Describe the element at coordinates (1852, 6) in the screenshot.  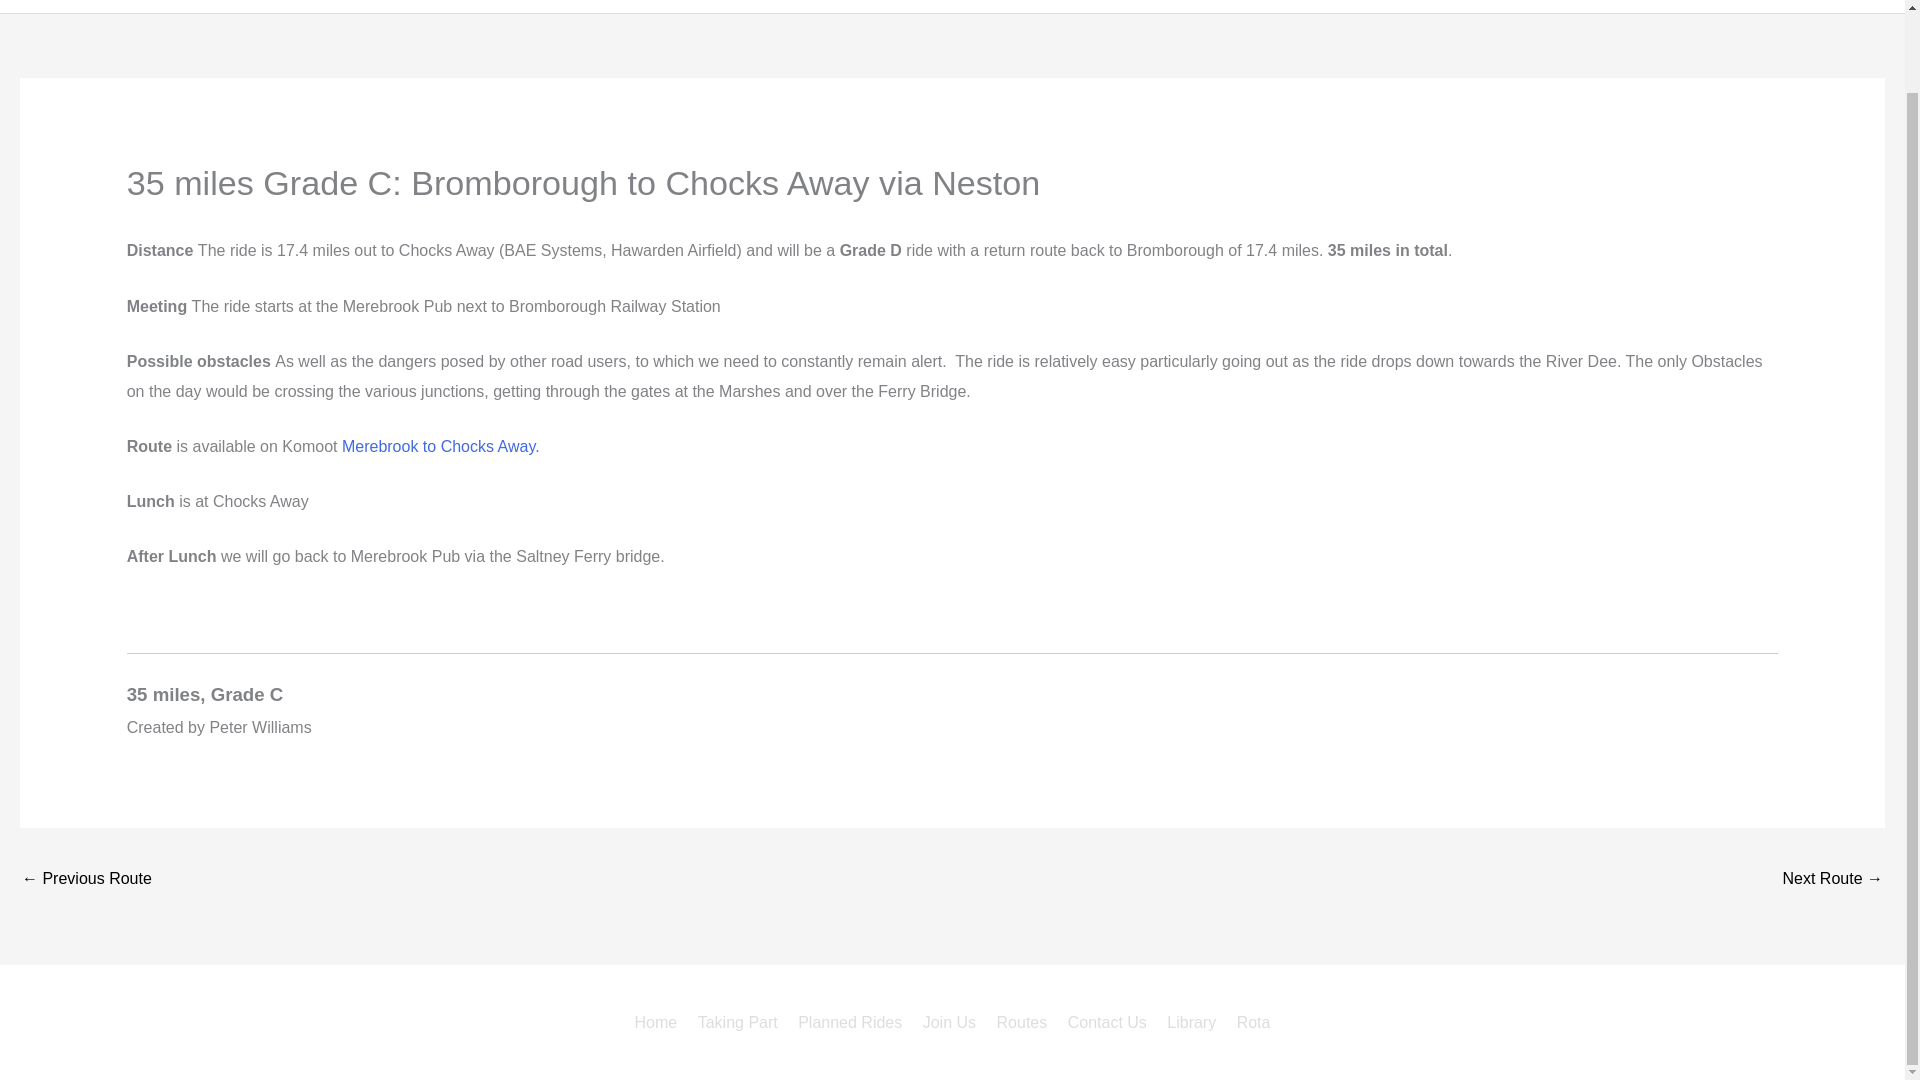
I see `Rota` at that location.